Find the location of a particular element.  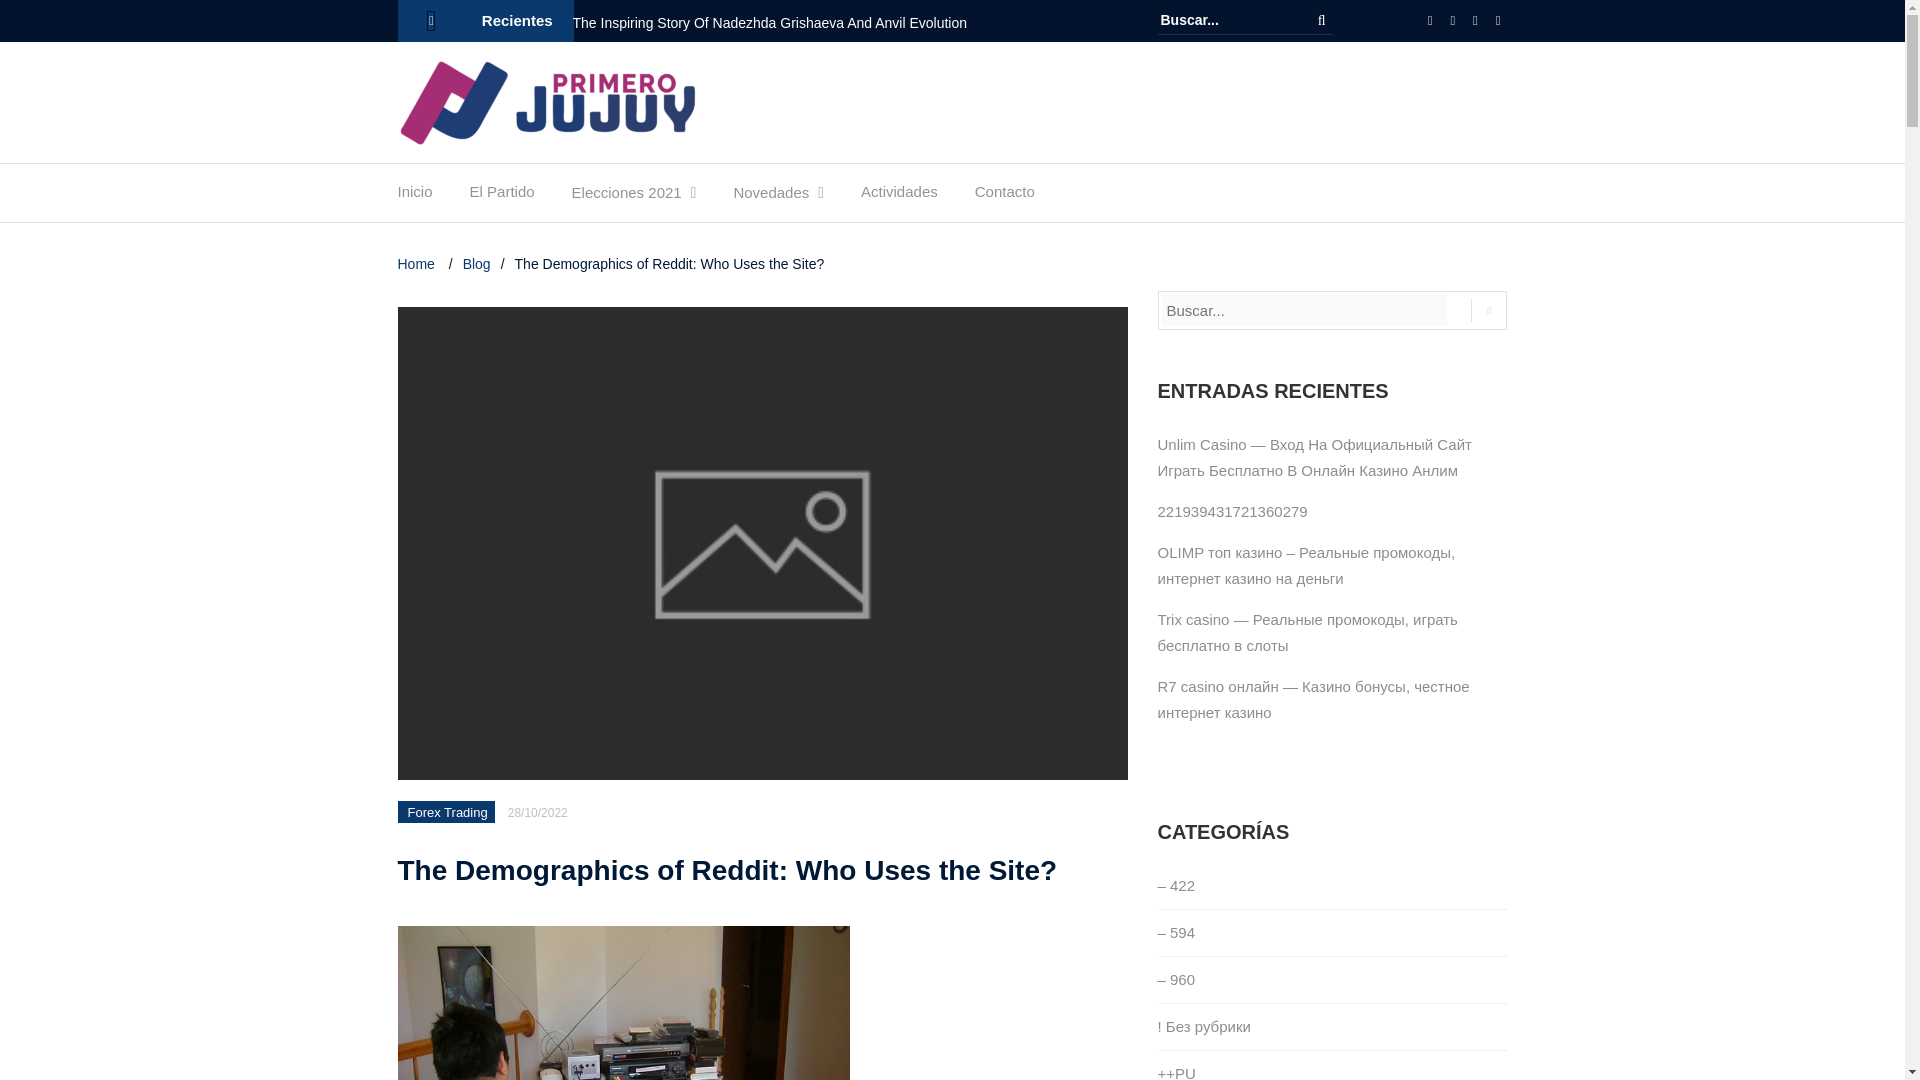

El Partido is located at coordinates (502, 196).